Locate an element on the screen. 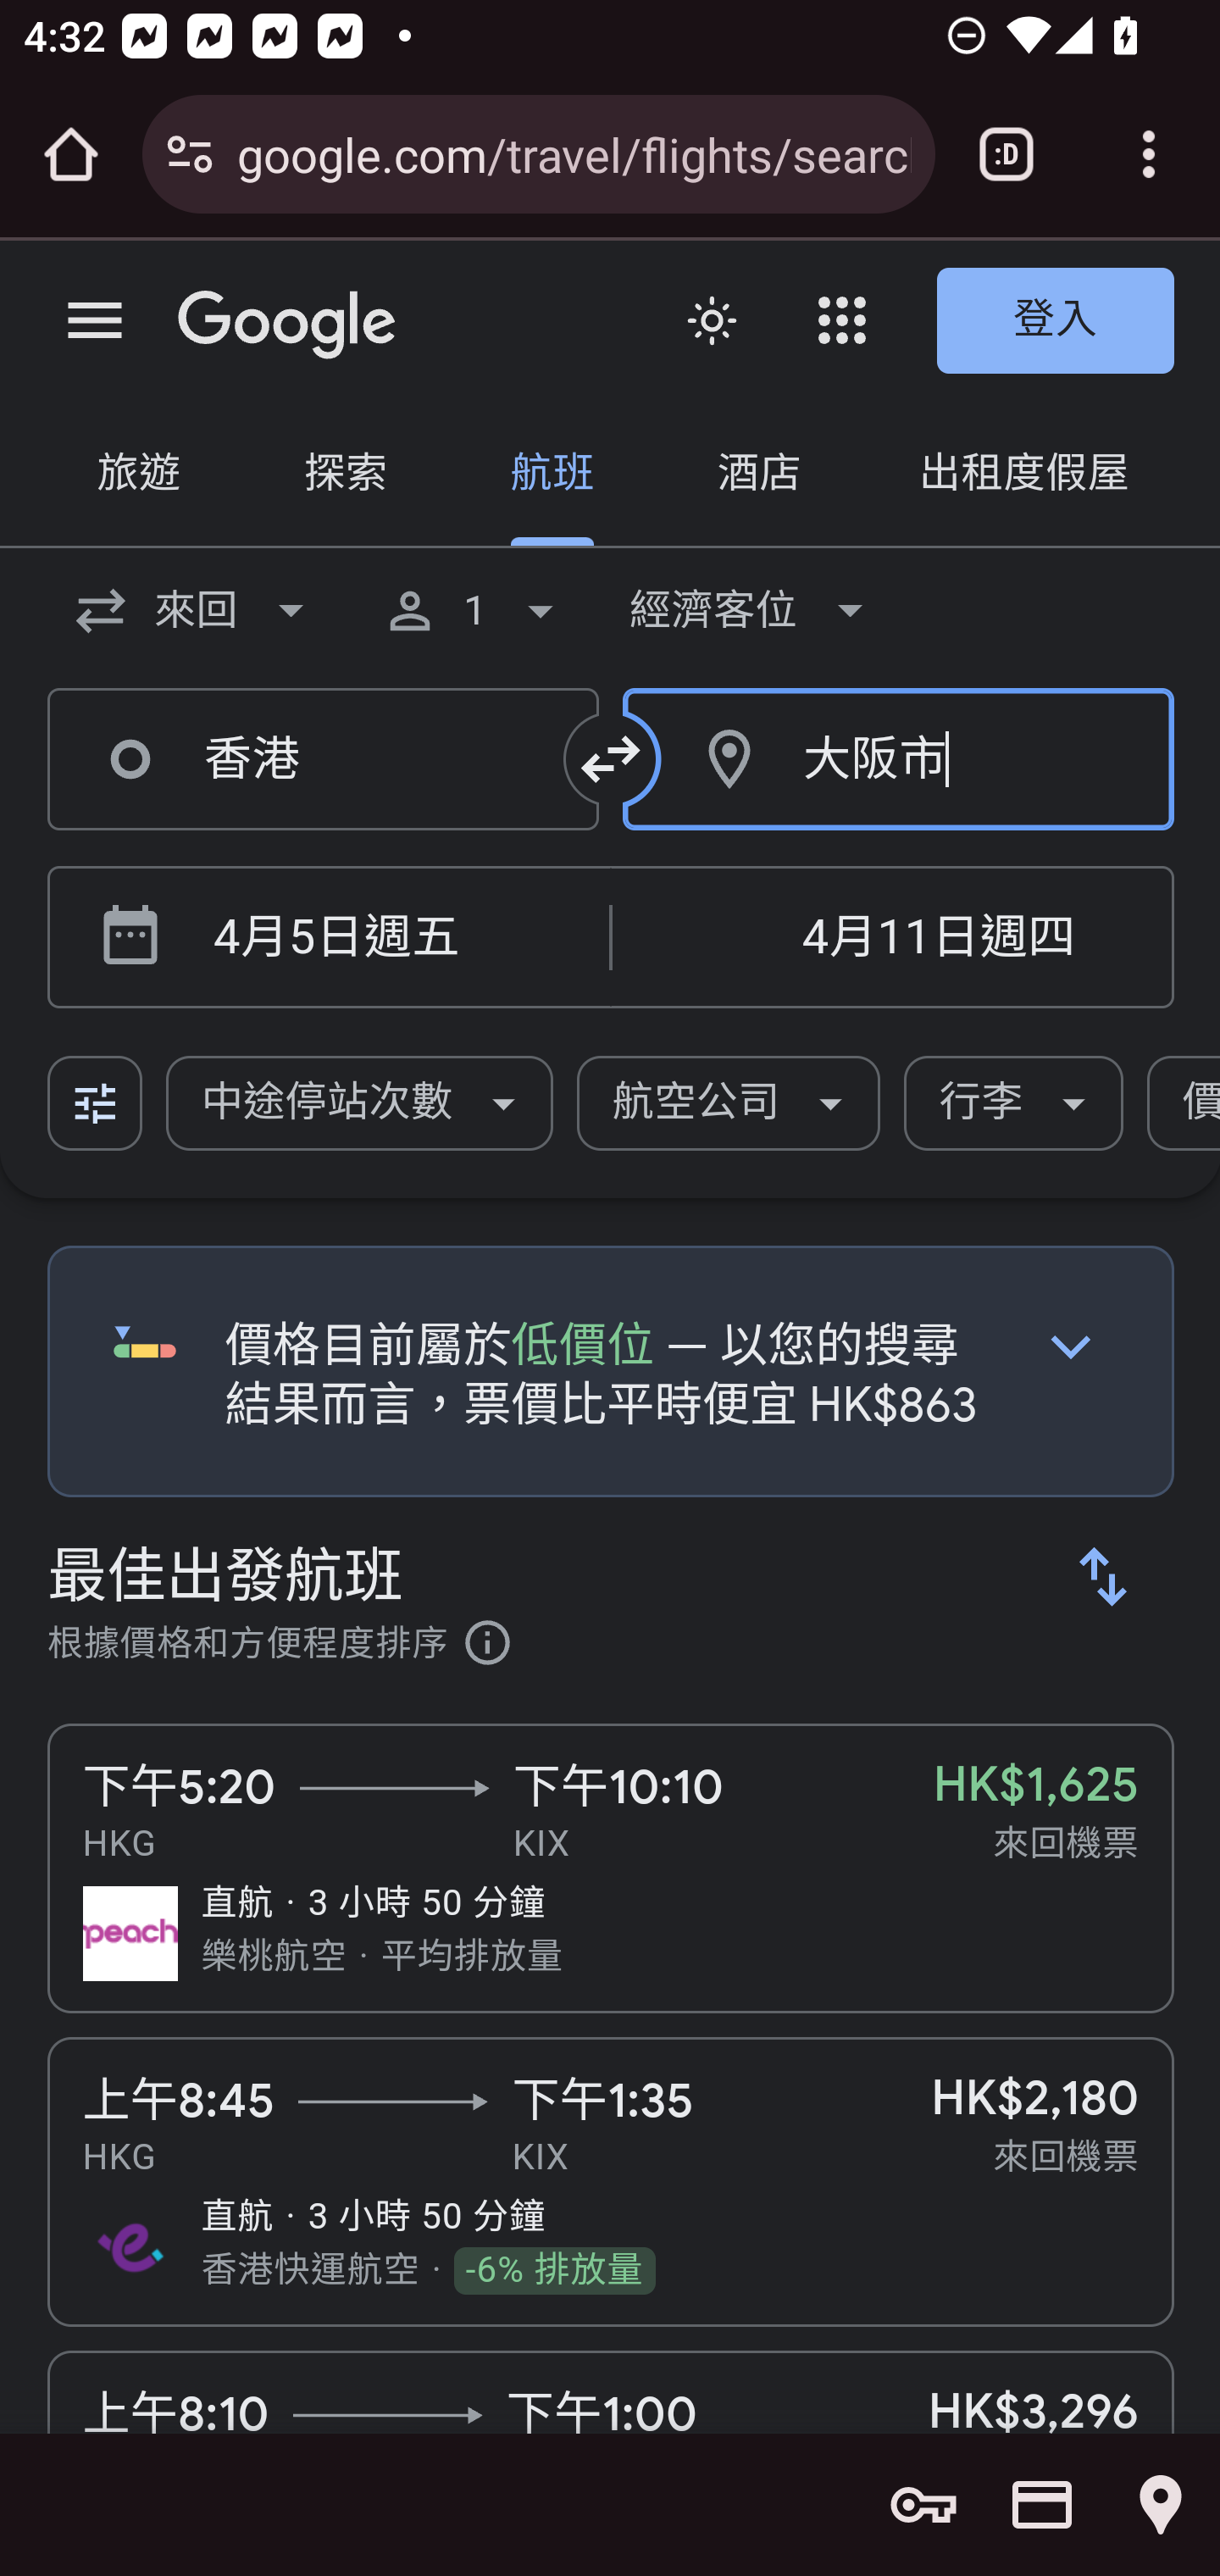 This screenshot has height=2576, width=1220. 酒店  is located at coordinates (759, 476).